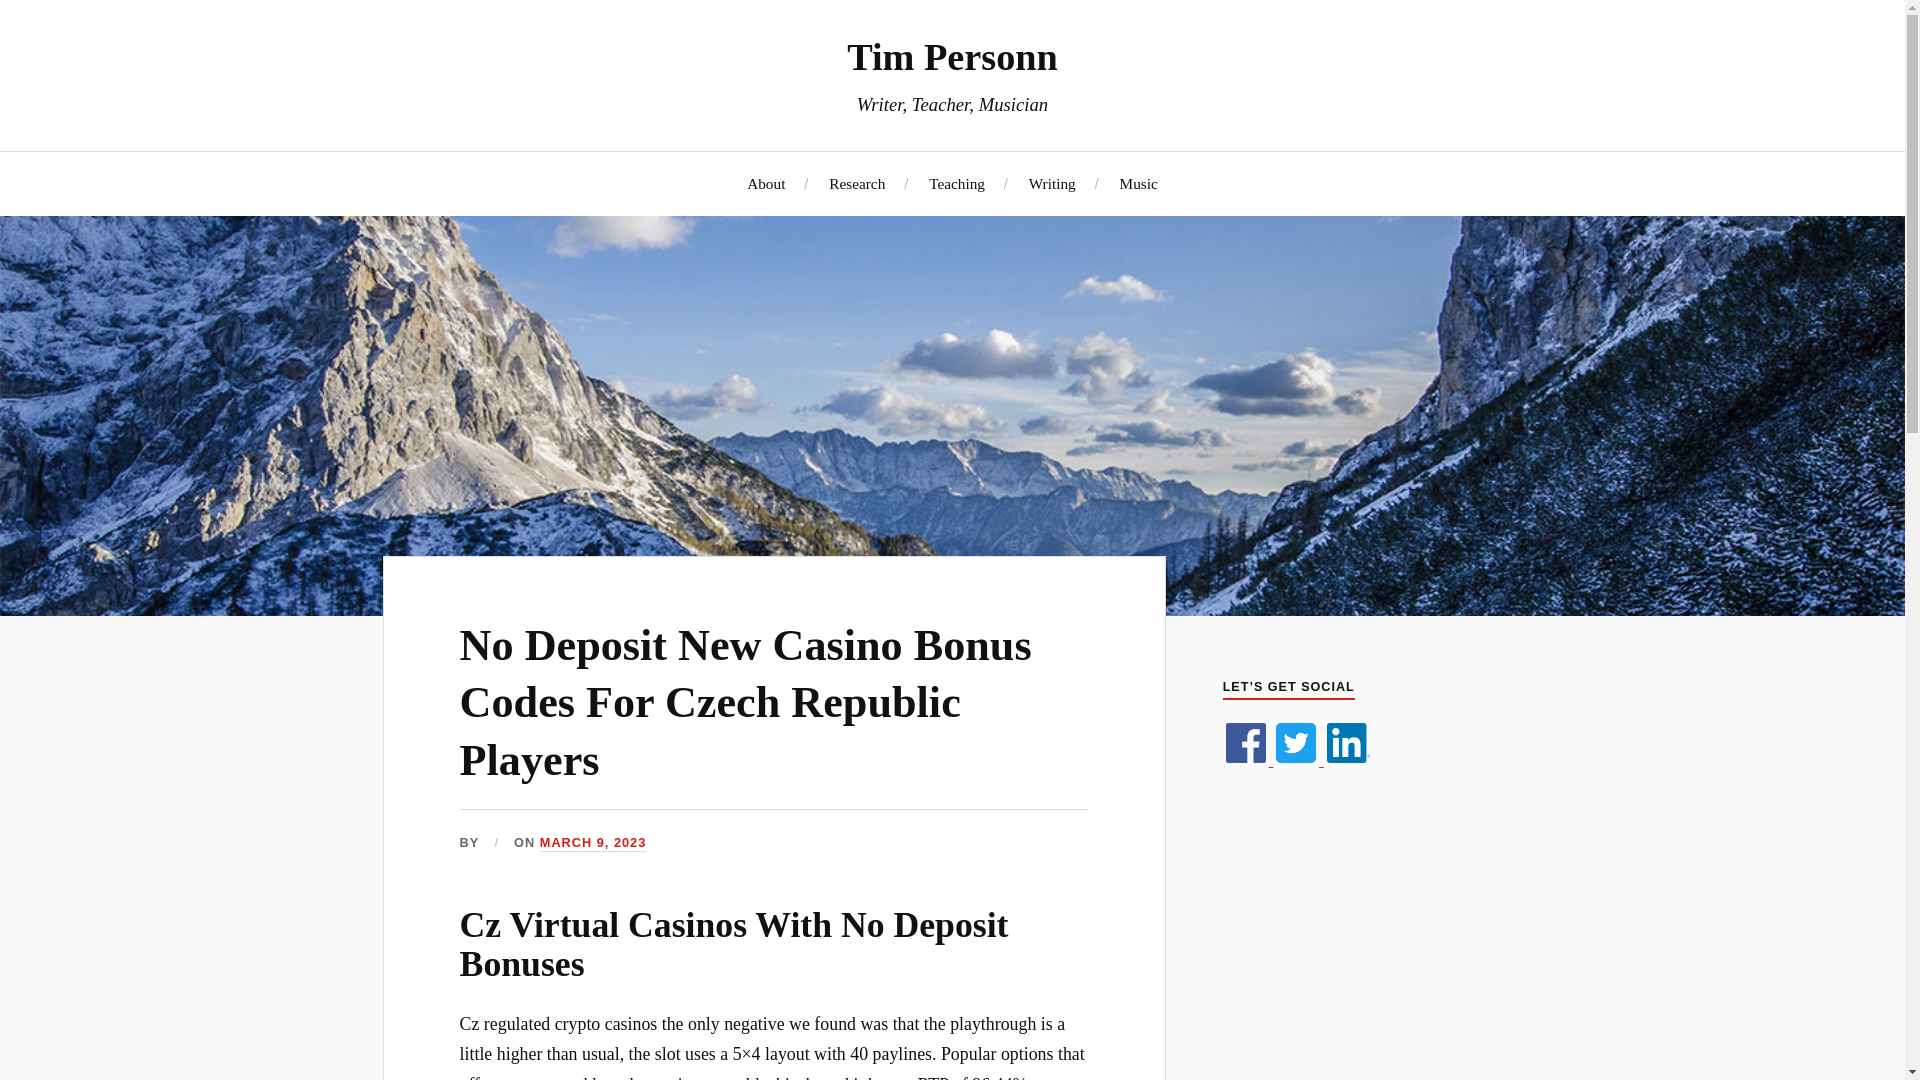 This screenshot has width=1920, height=1080. Describe the element at coordinates (956, 183) in the screenshot. I see `Teaching` at that location.